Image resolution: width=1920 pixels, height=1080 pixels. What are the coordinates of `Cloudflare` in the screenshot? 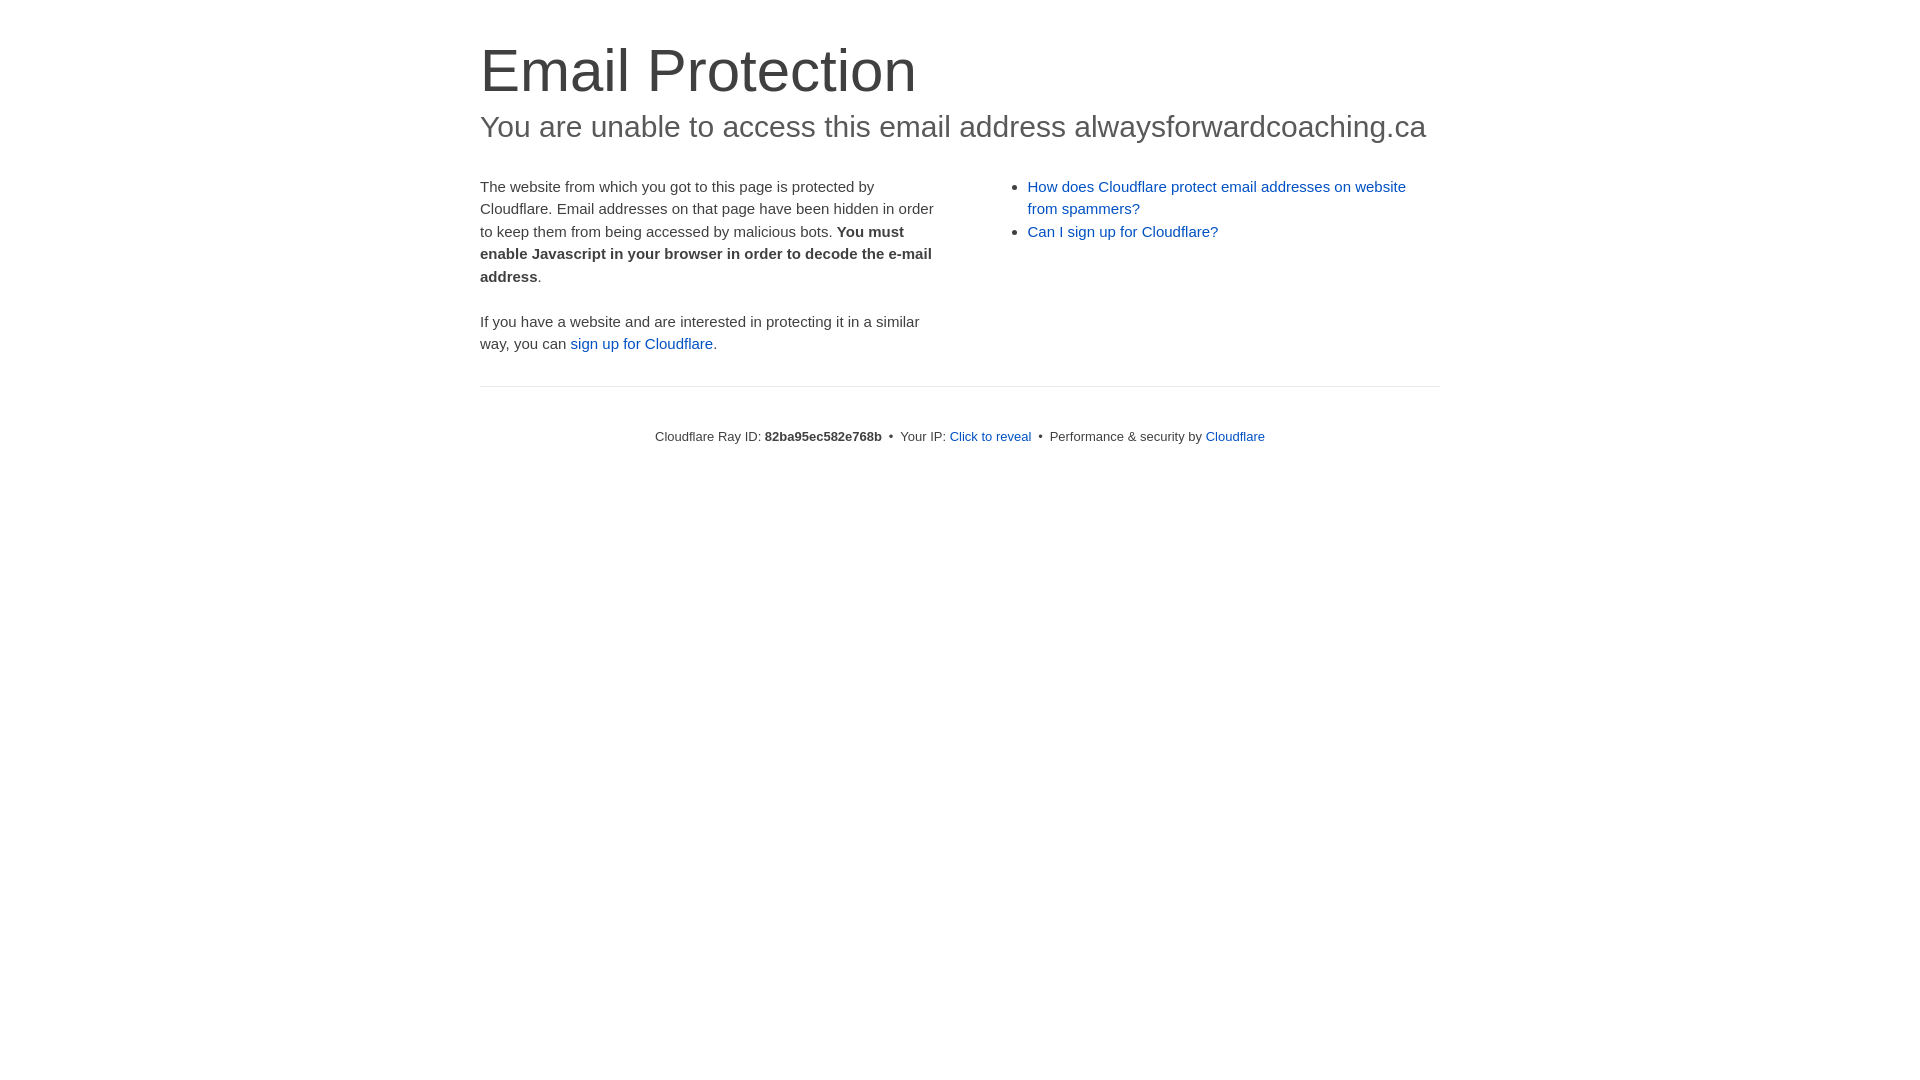 It's located at (1236, 436).